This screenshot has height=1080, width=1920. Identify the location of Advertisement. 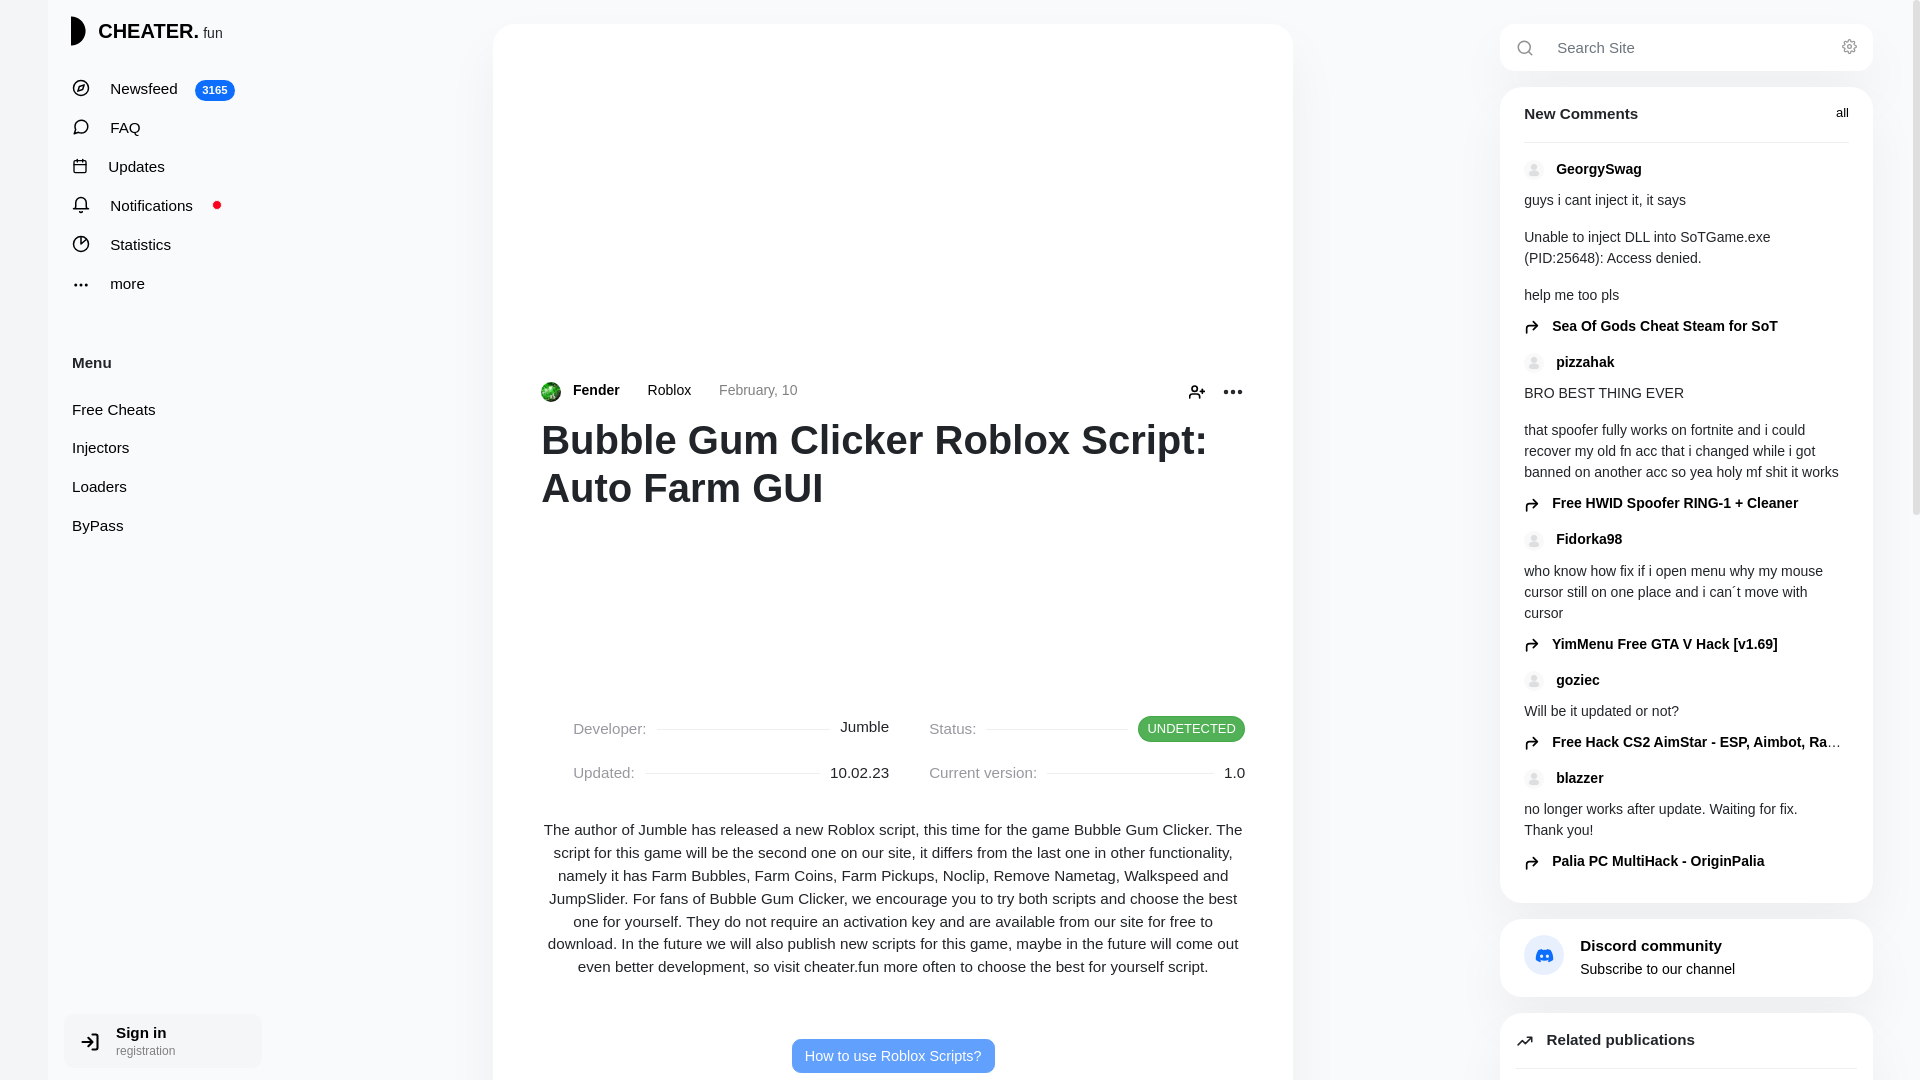
(610, 390).